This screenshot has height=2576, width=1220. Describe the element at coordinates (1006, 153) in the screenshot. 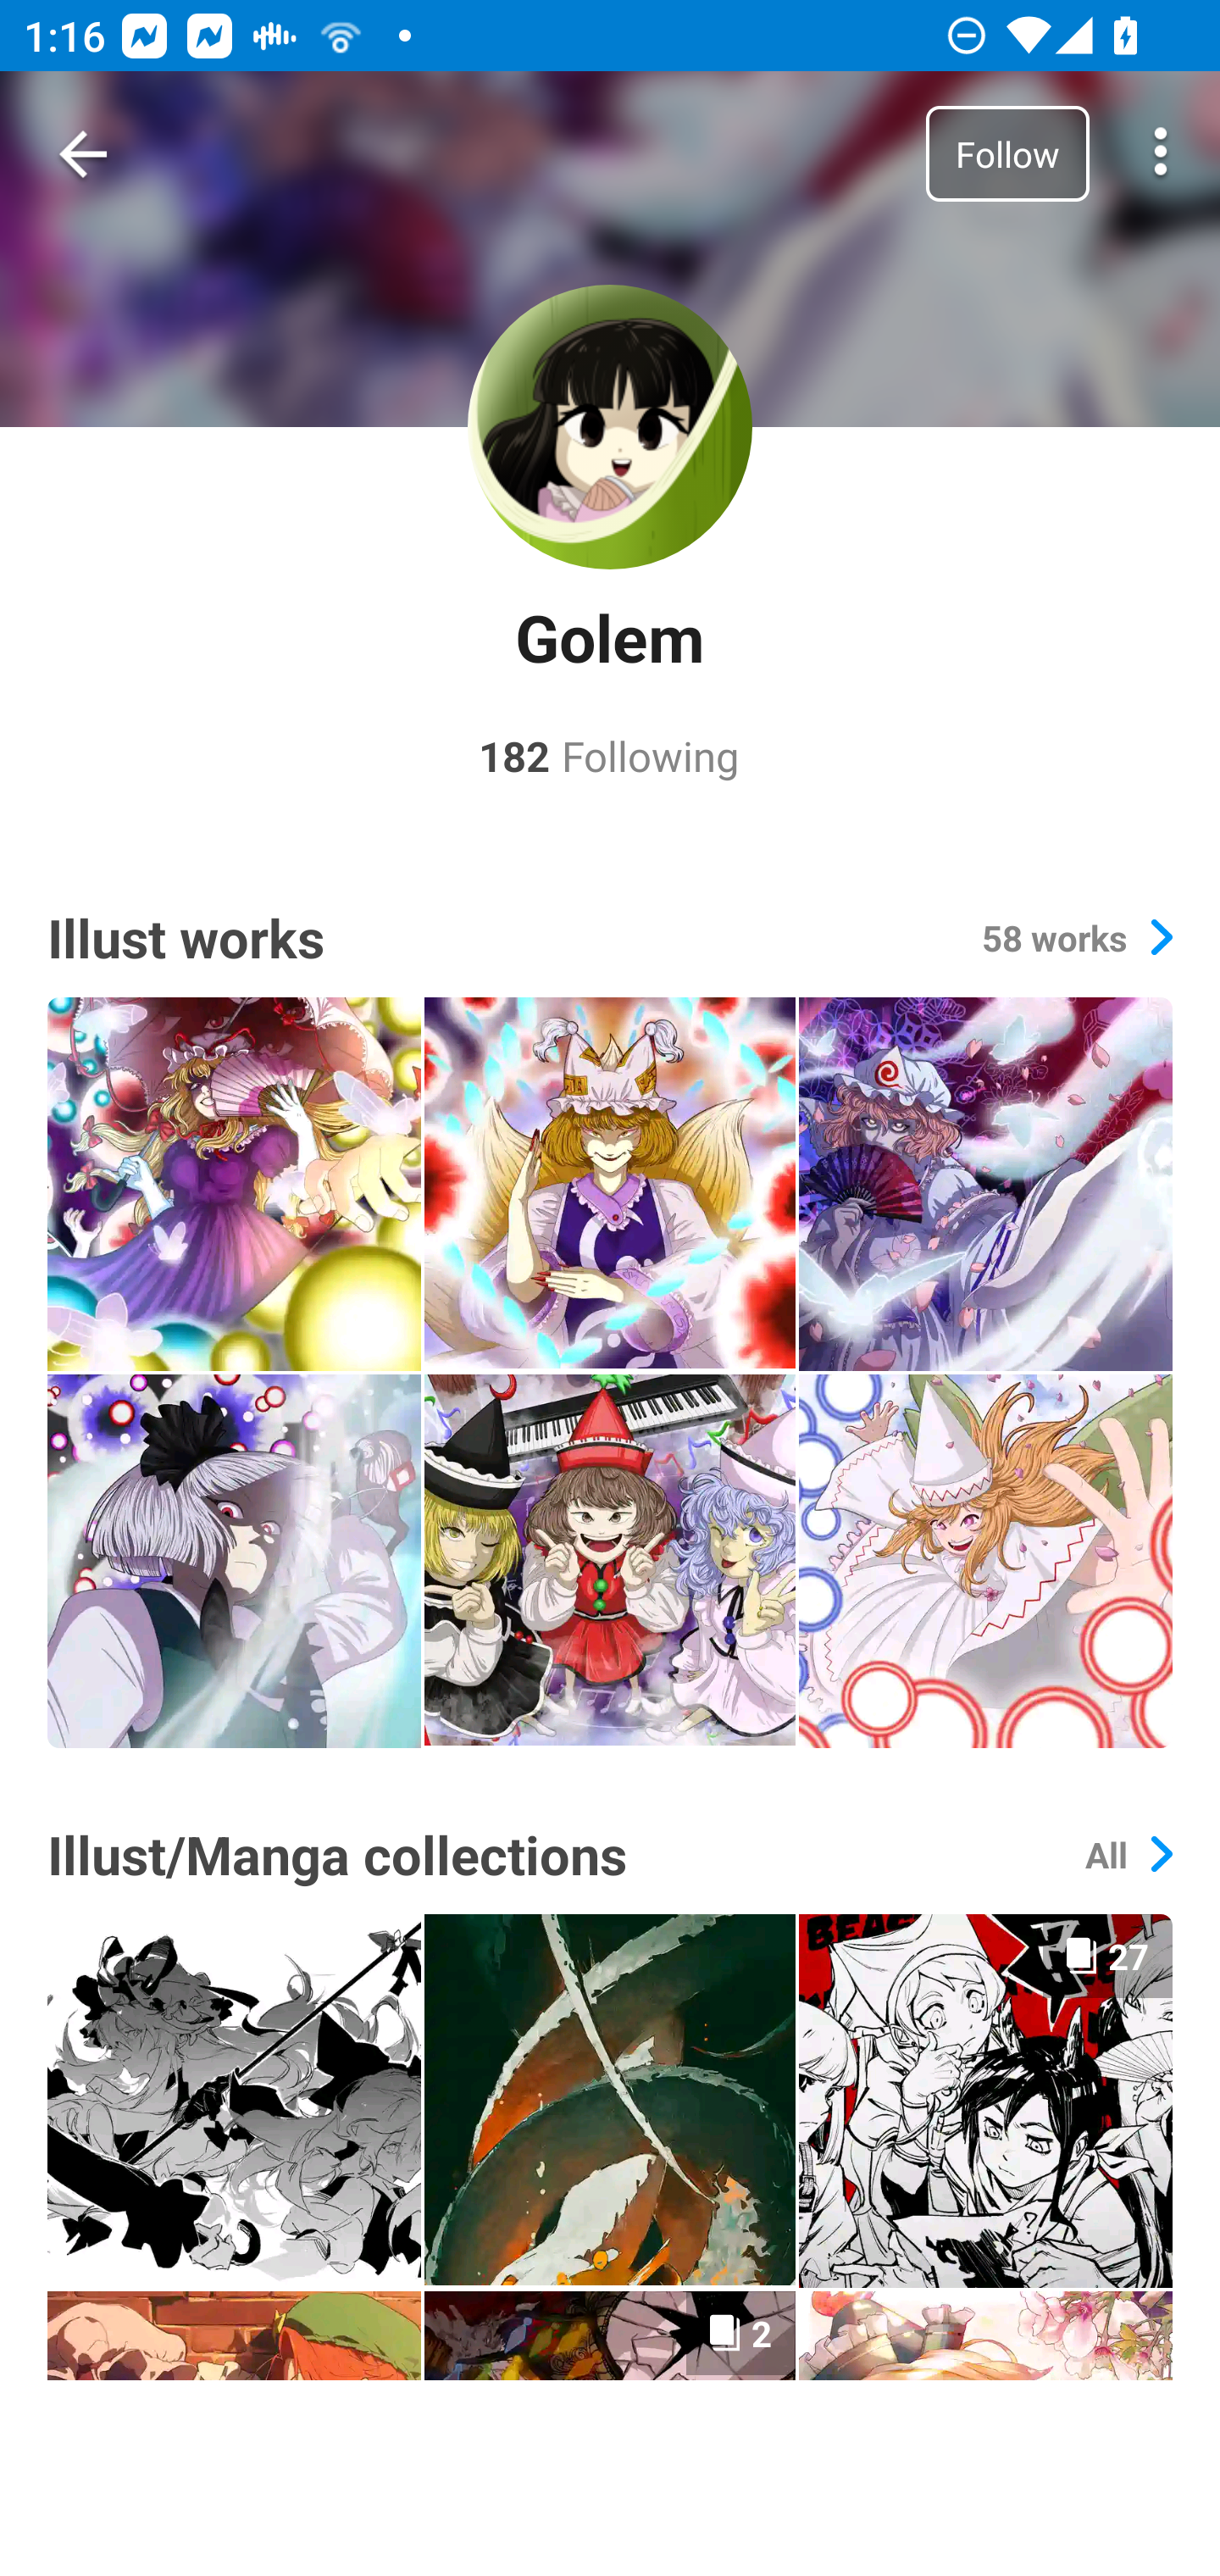

I see `Follow` at that location.